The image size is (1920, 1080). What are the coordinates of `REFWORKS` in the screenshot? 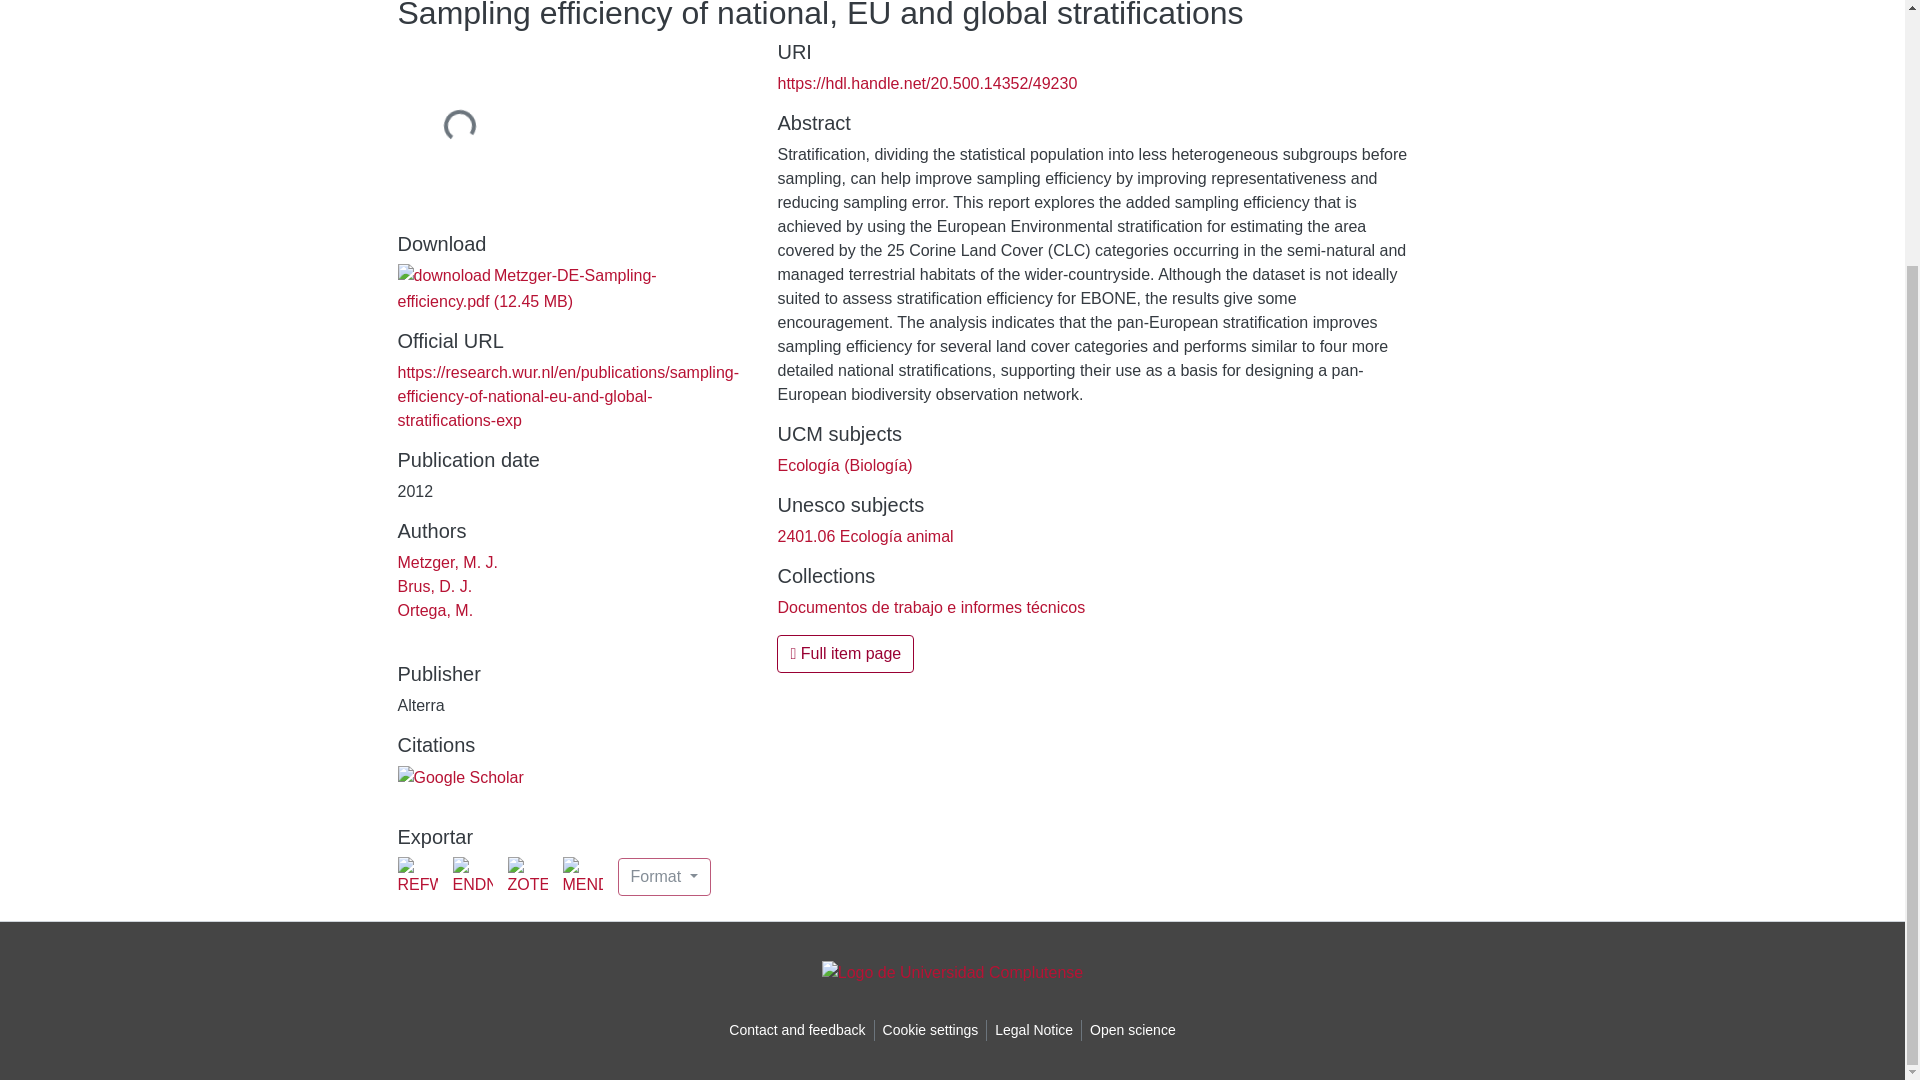 It's located at (417, 877).